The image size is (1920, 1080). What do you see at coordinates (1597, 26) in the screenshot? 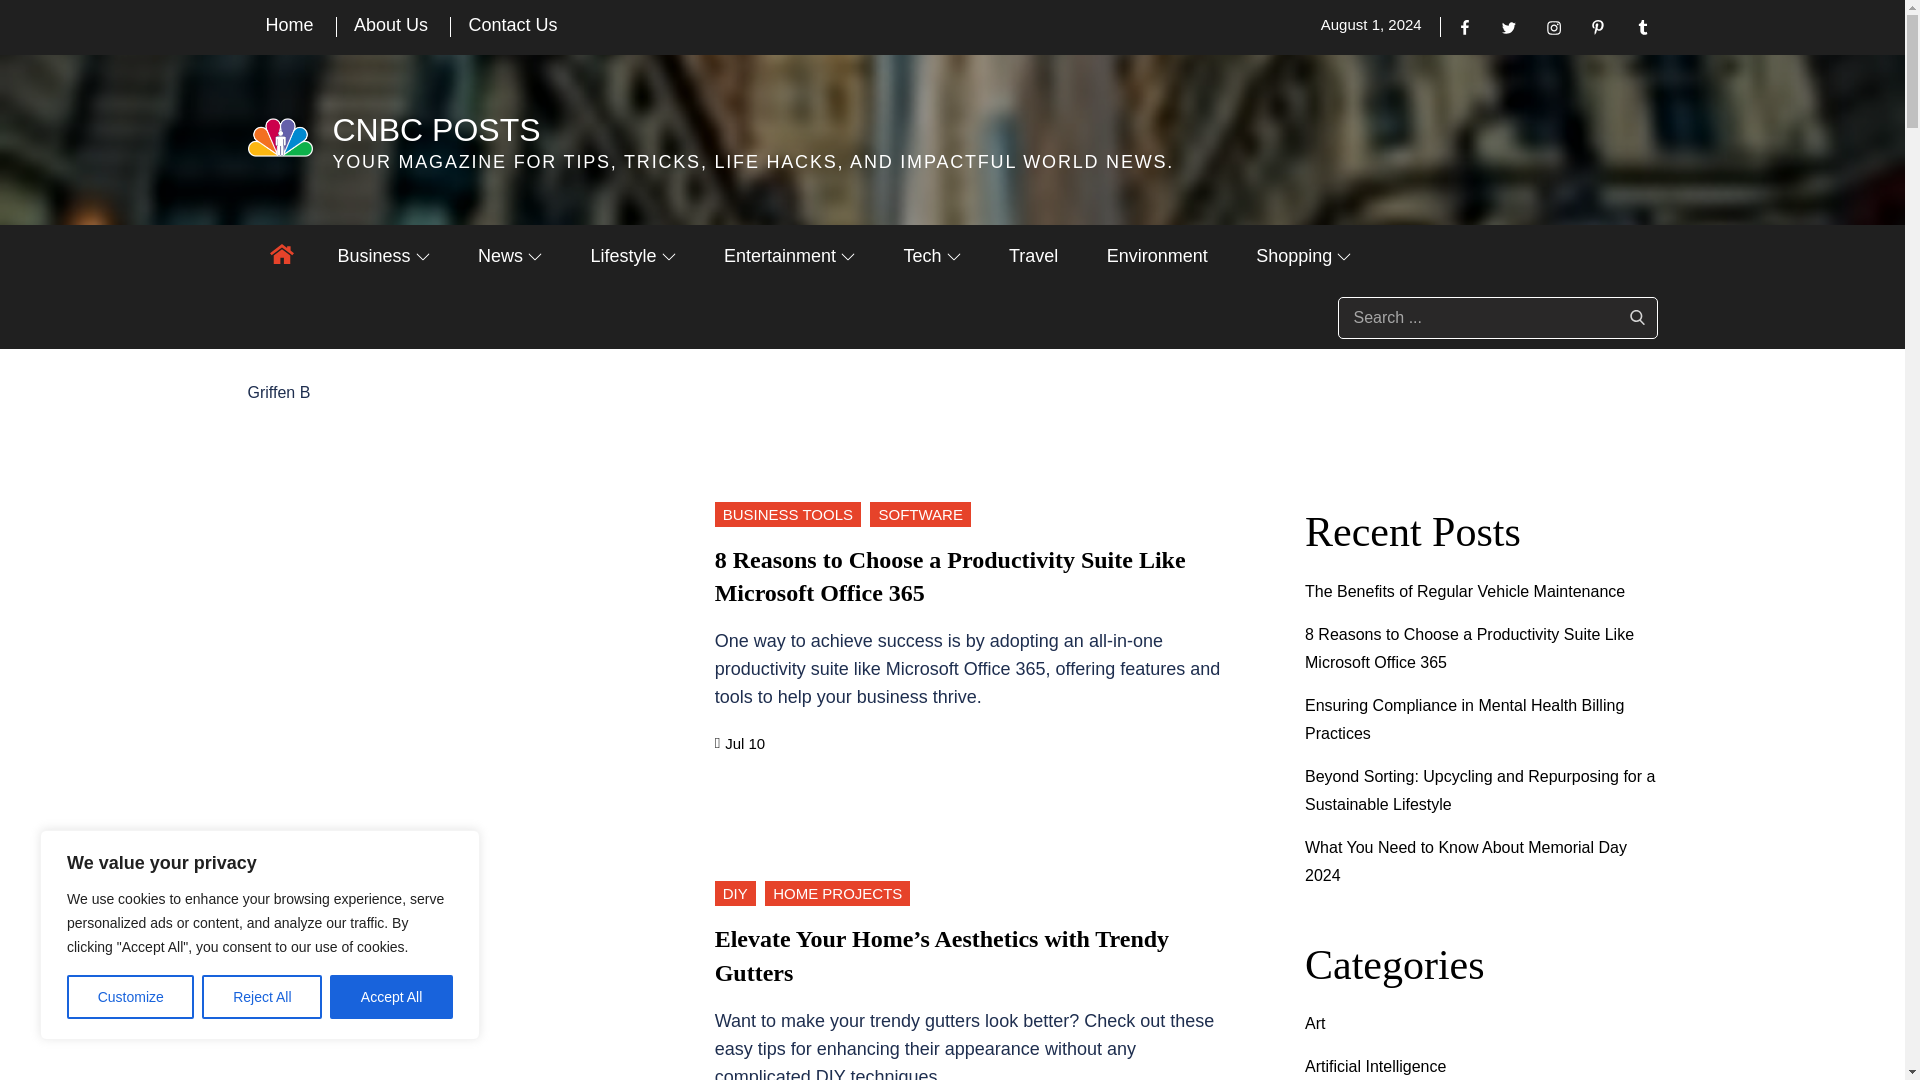
I see `Pinterest` at bounding box center [1597, 26].